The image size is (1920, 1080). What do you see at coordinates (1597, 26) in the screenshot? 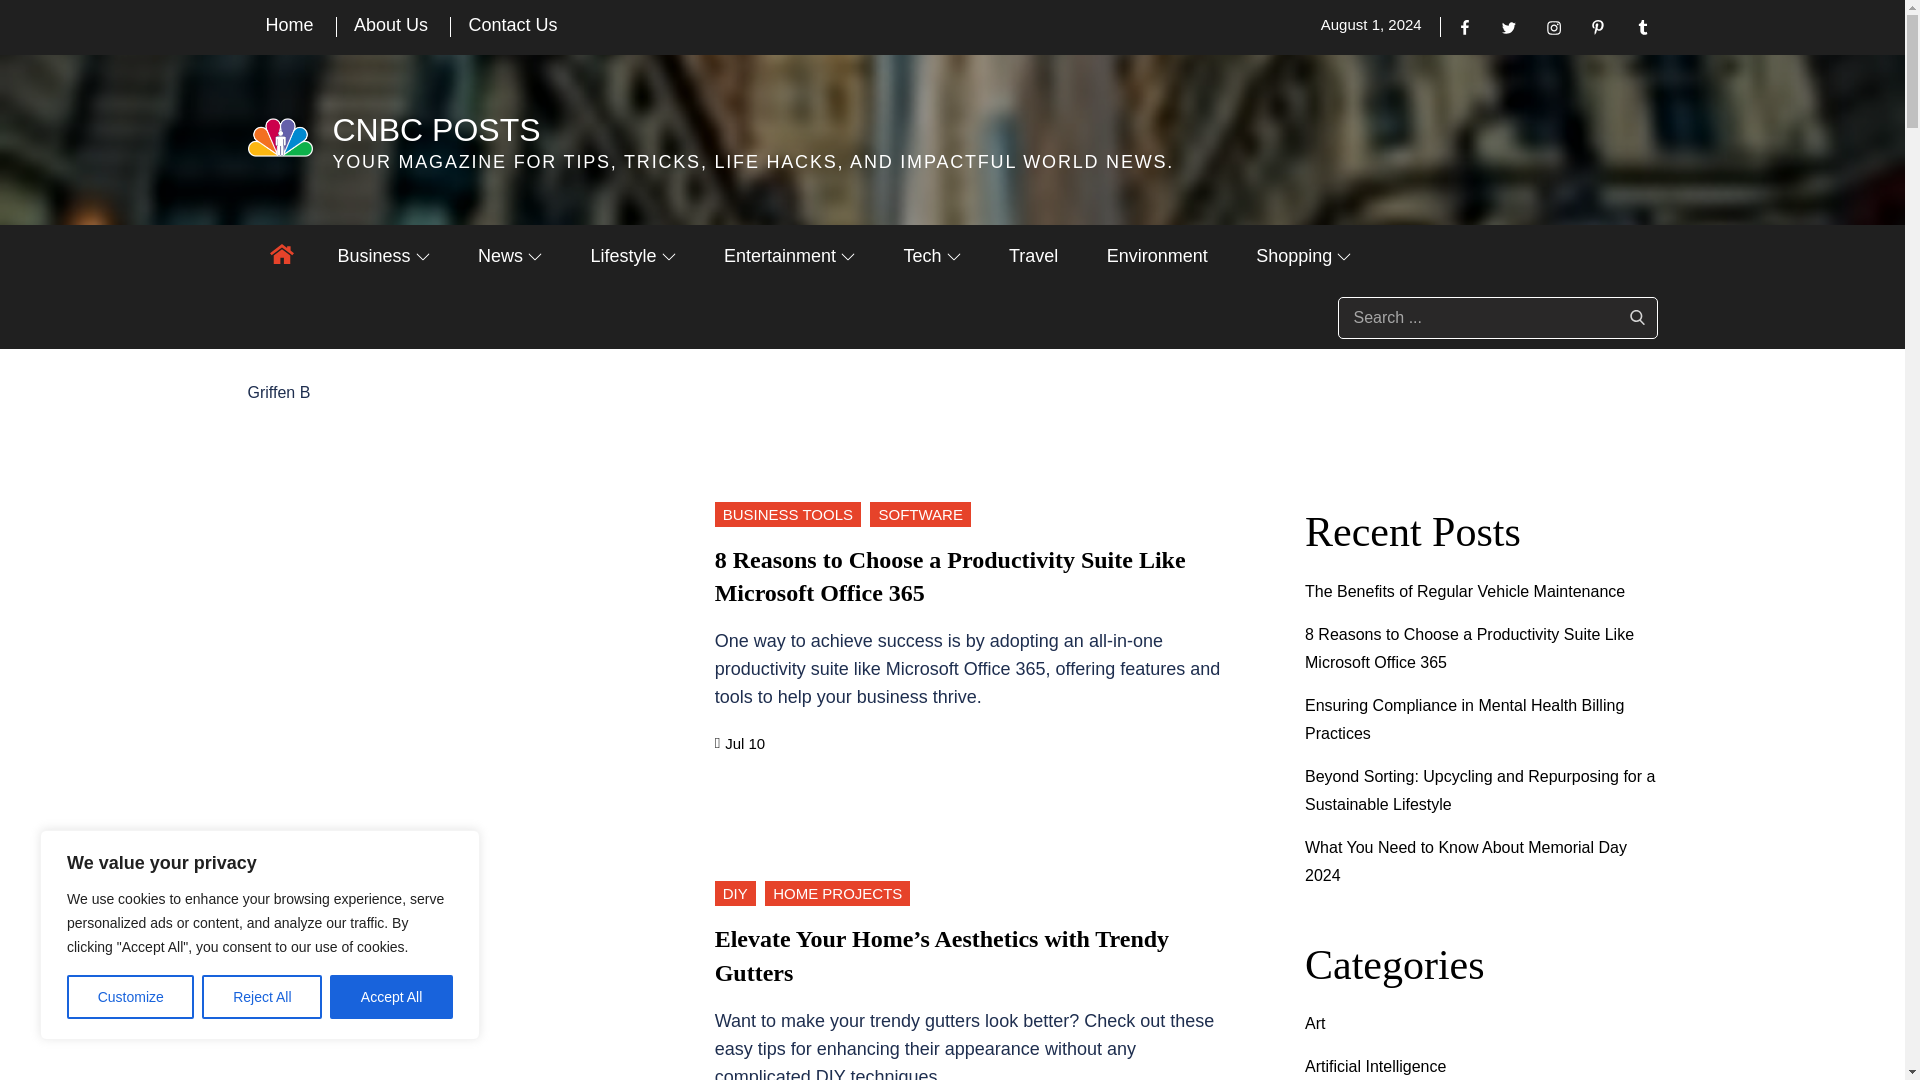
I see `Pinterest` at bounding box center [1597, 26].